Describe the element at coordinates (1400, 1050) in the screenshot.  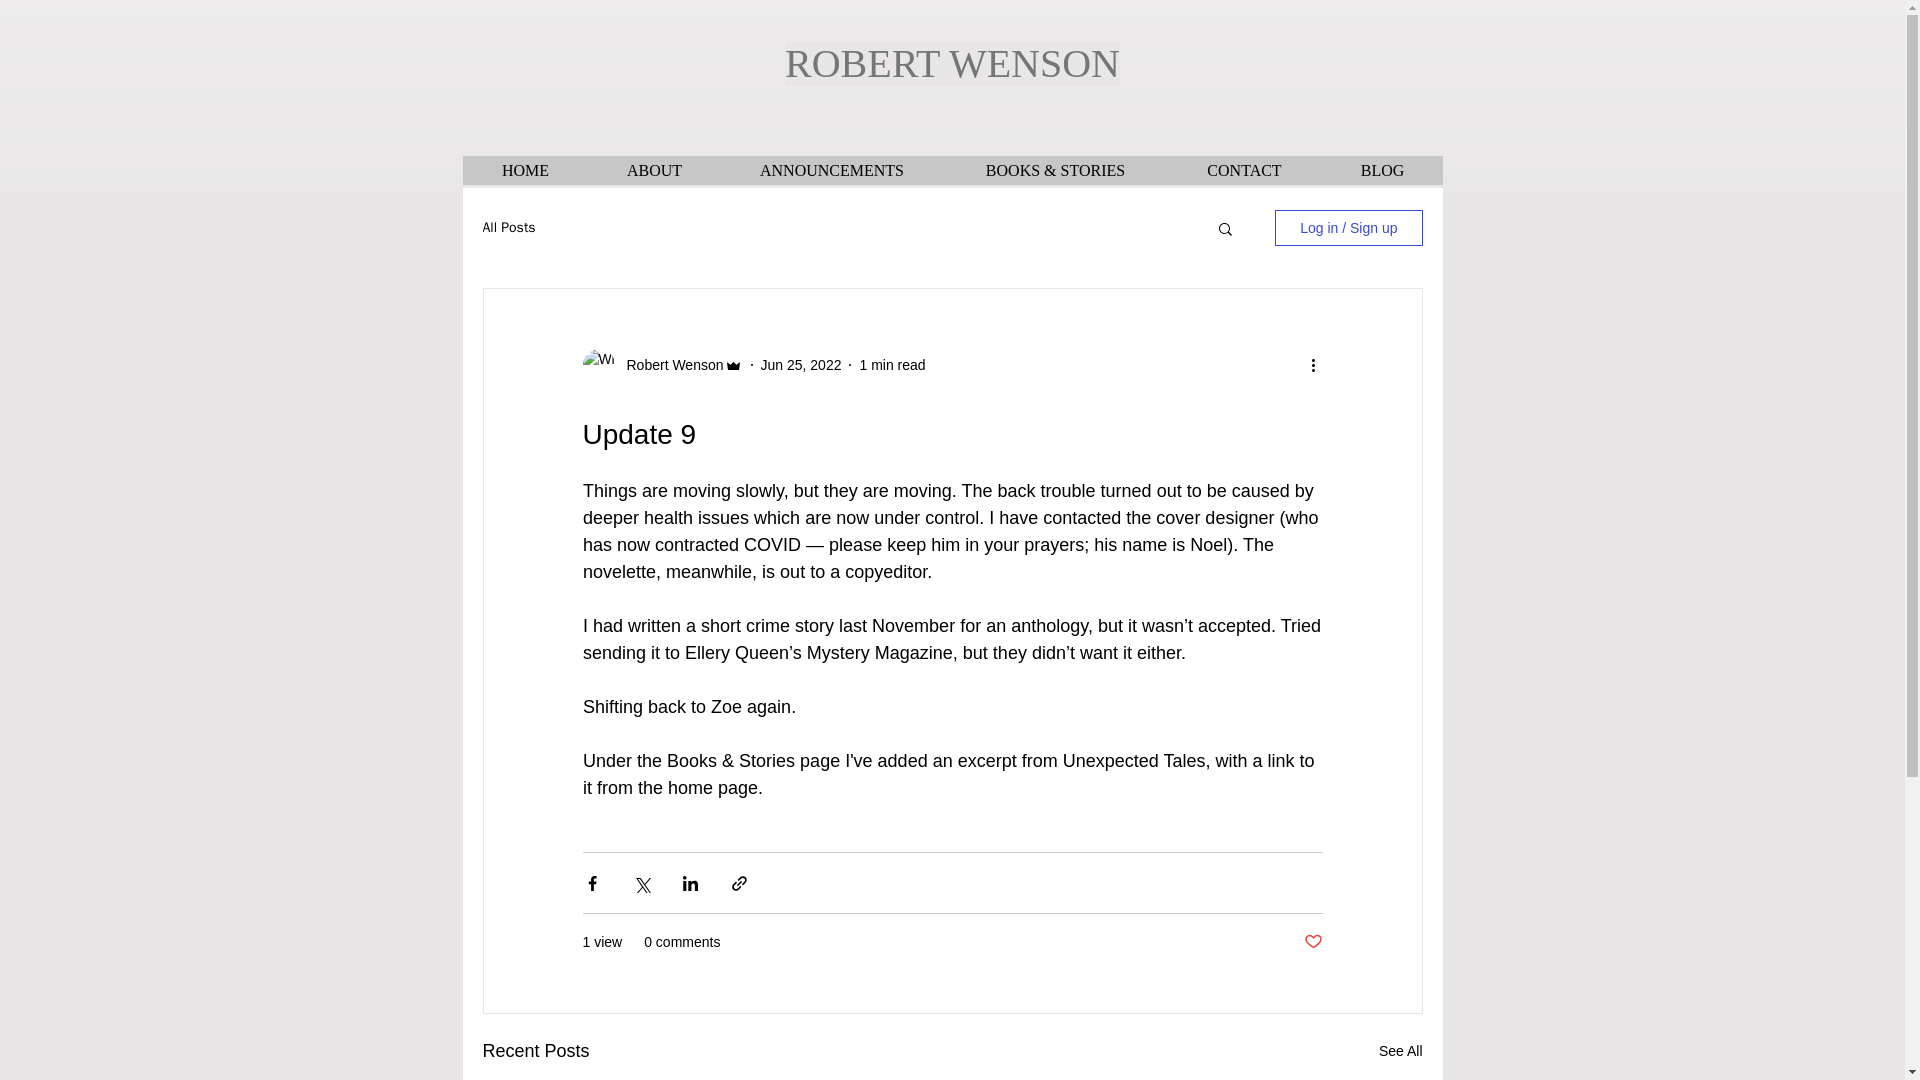
I see `See All` at that location.